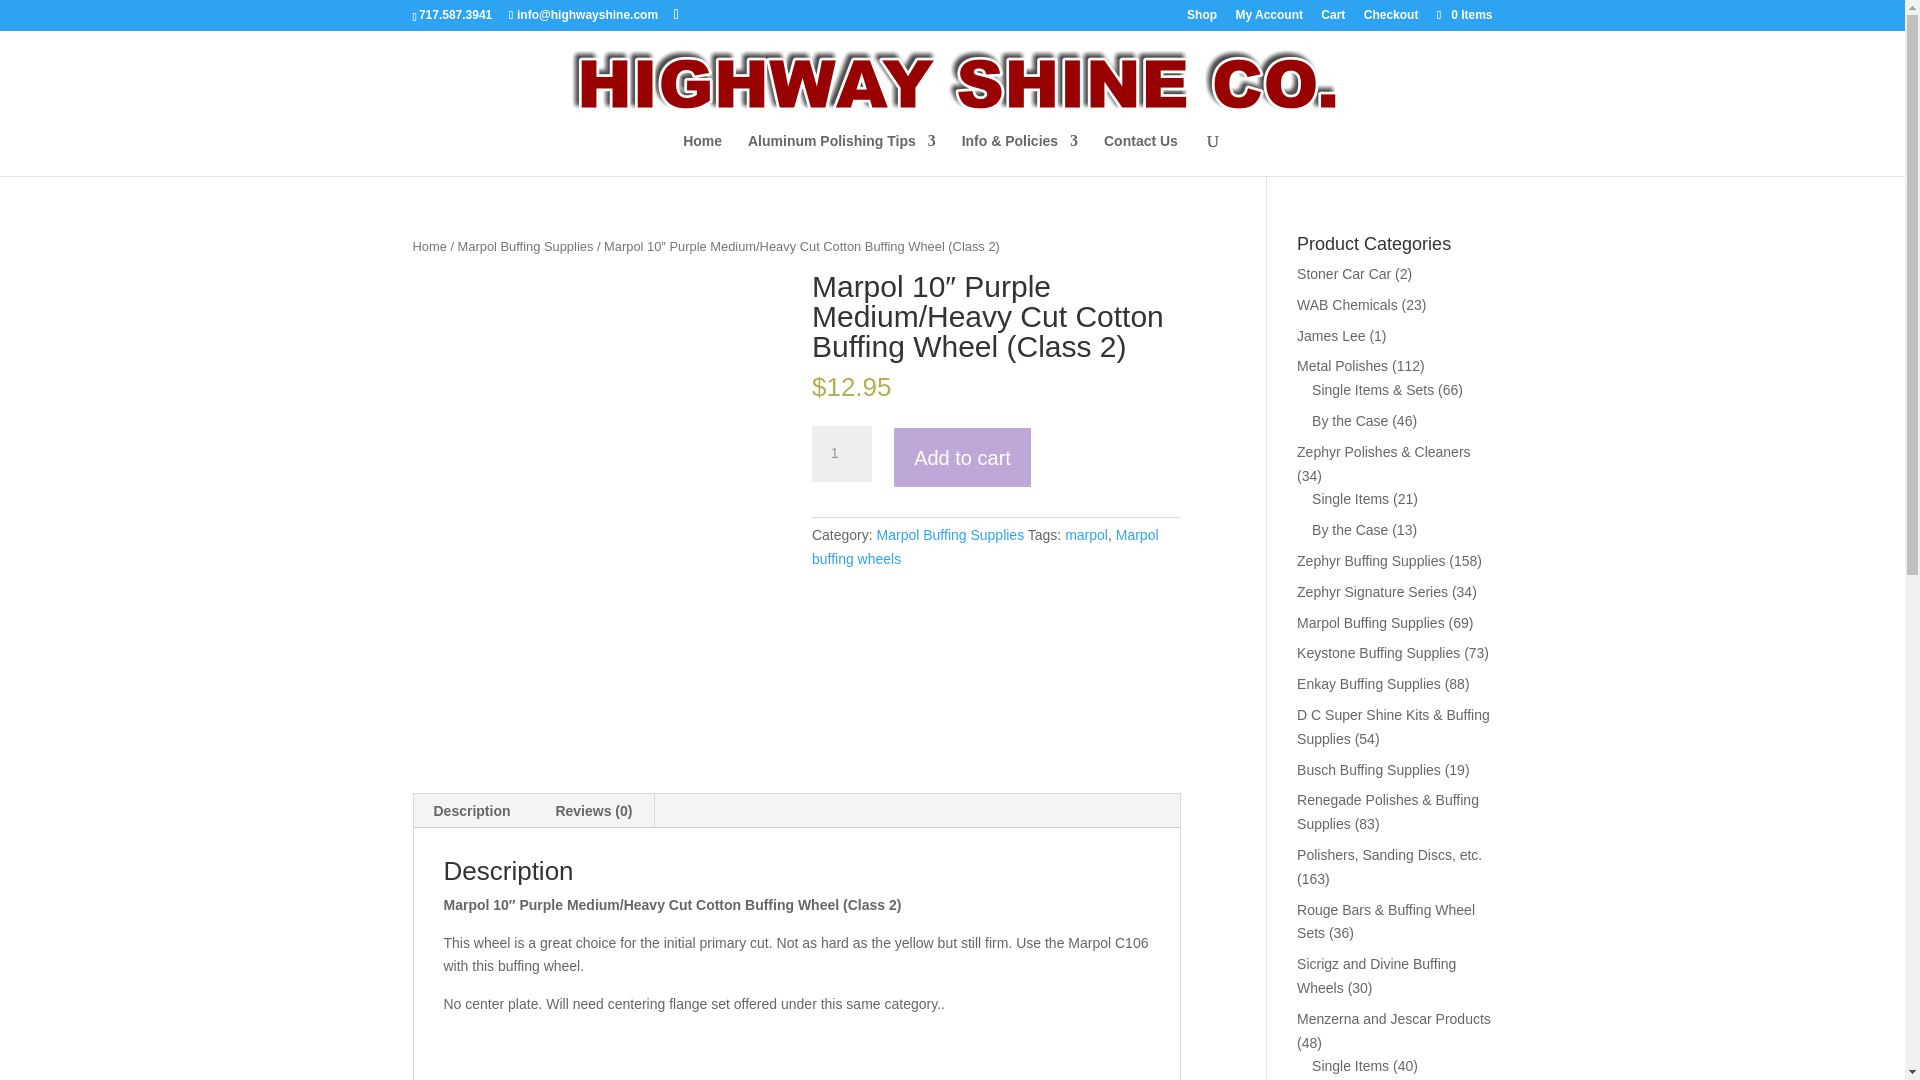  I want to click on Add to cart, so click(962, 457).